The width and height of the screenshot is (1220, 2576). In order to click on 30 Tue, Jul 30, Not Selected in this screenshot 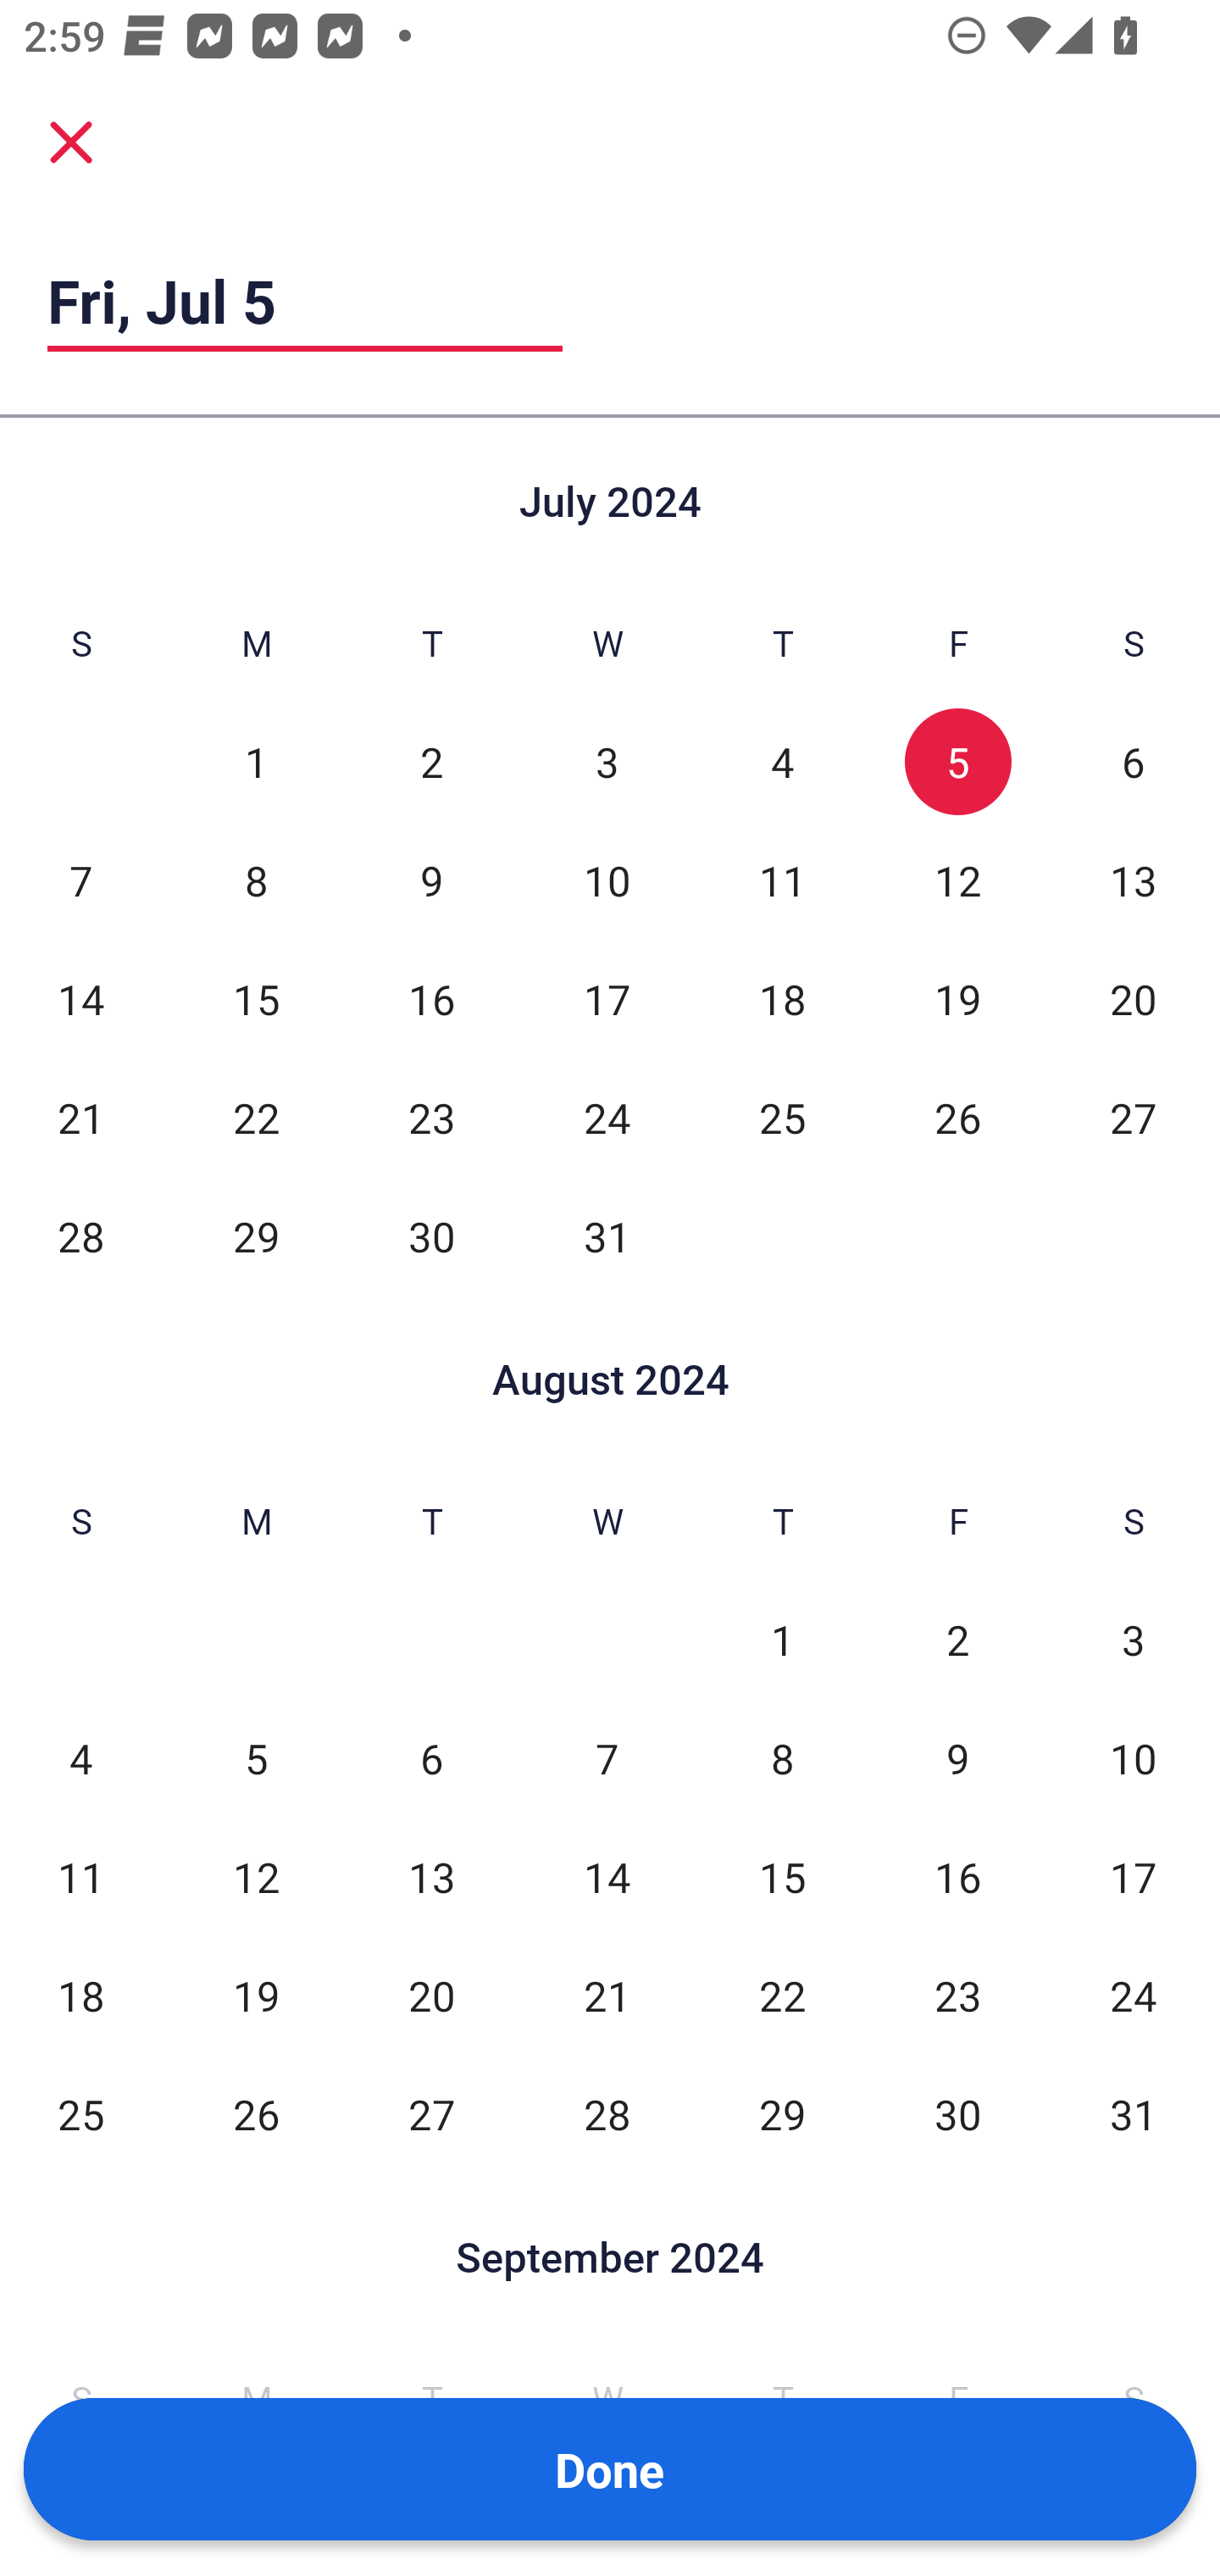, I will do `click(432, 1236)`.